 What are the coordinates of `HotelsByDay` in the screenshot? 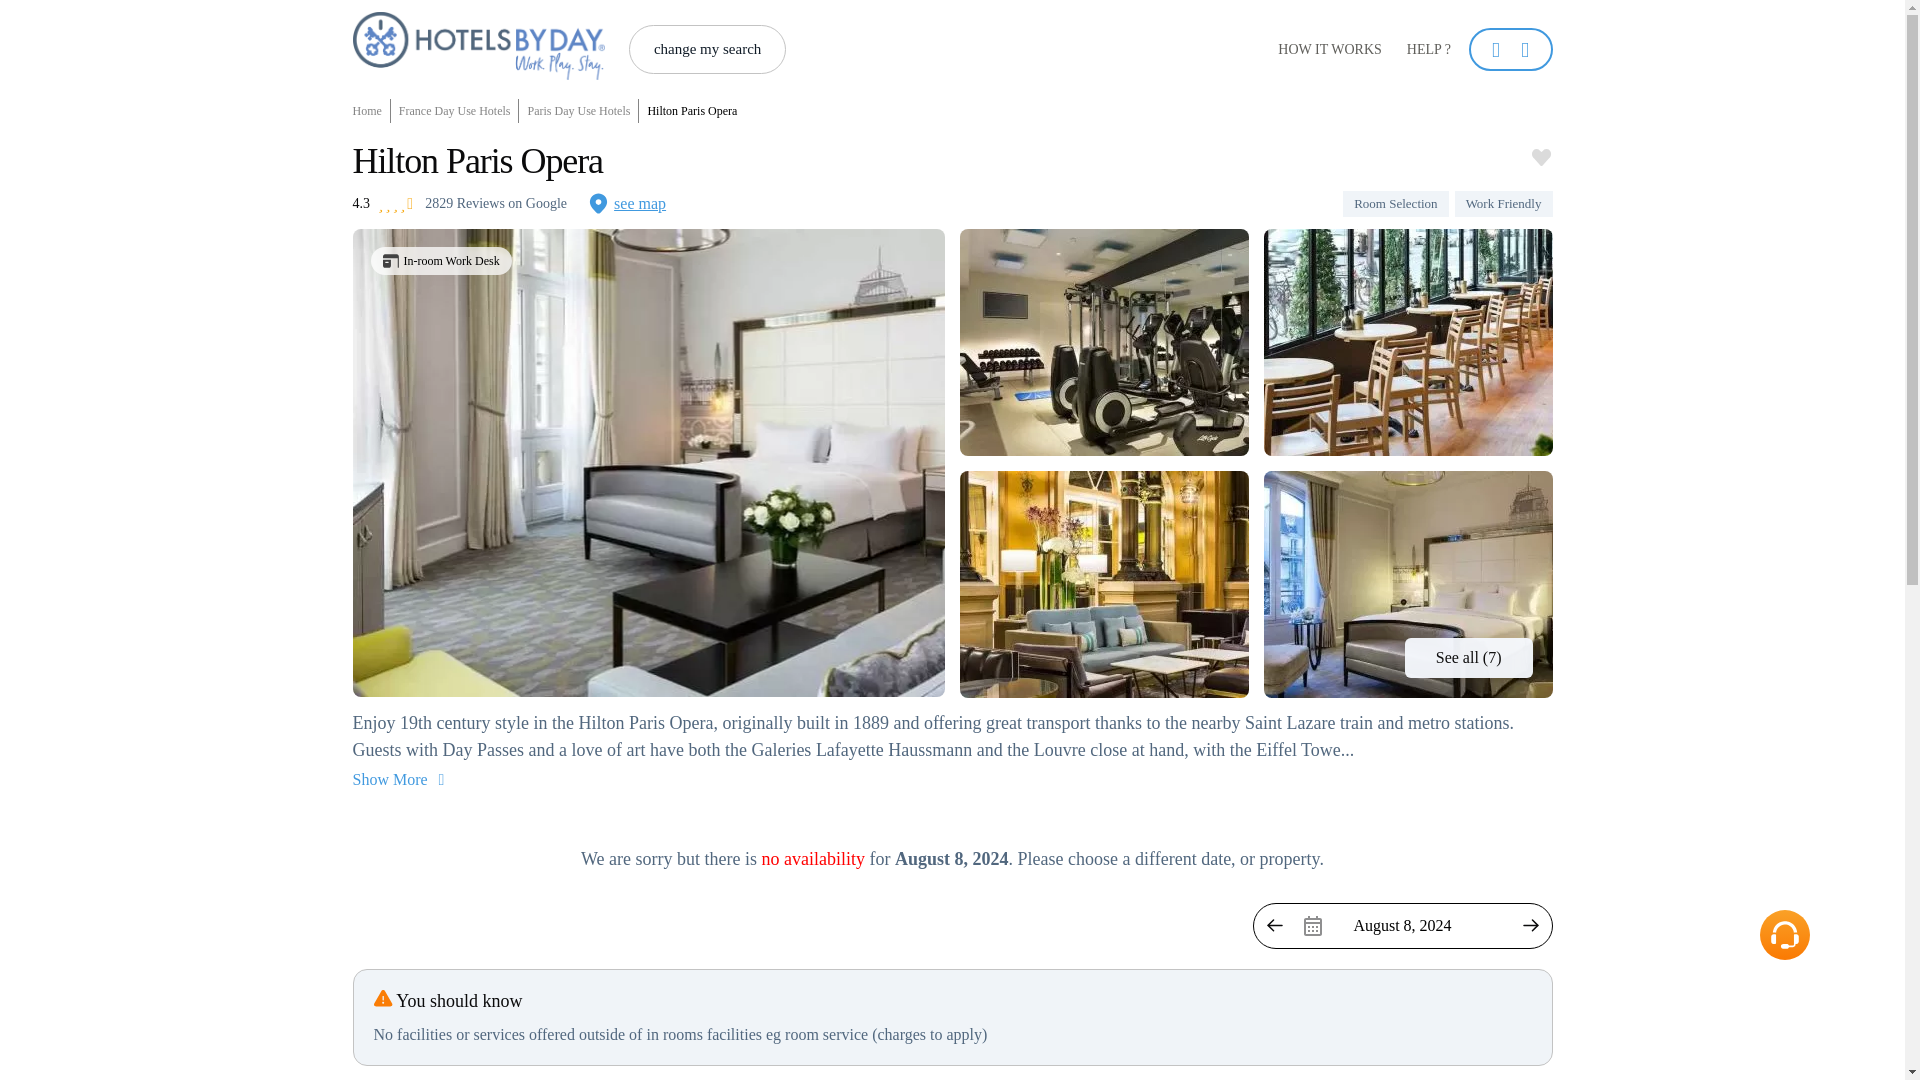 It's located at (478, 45).